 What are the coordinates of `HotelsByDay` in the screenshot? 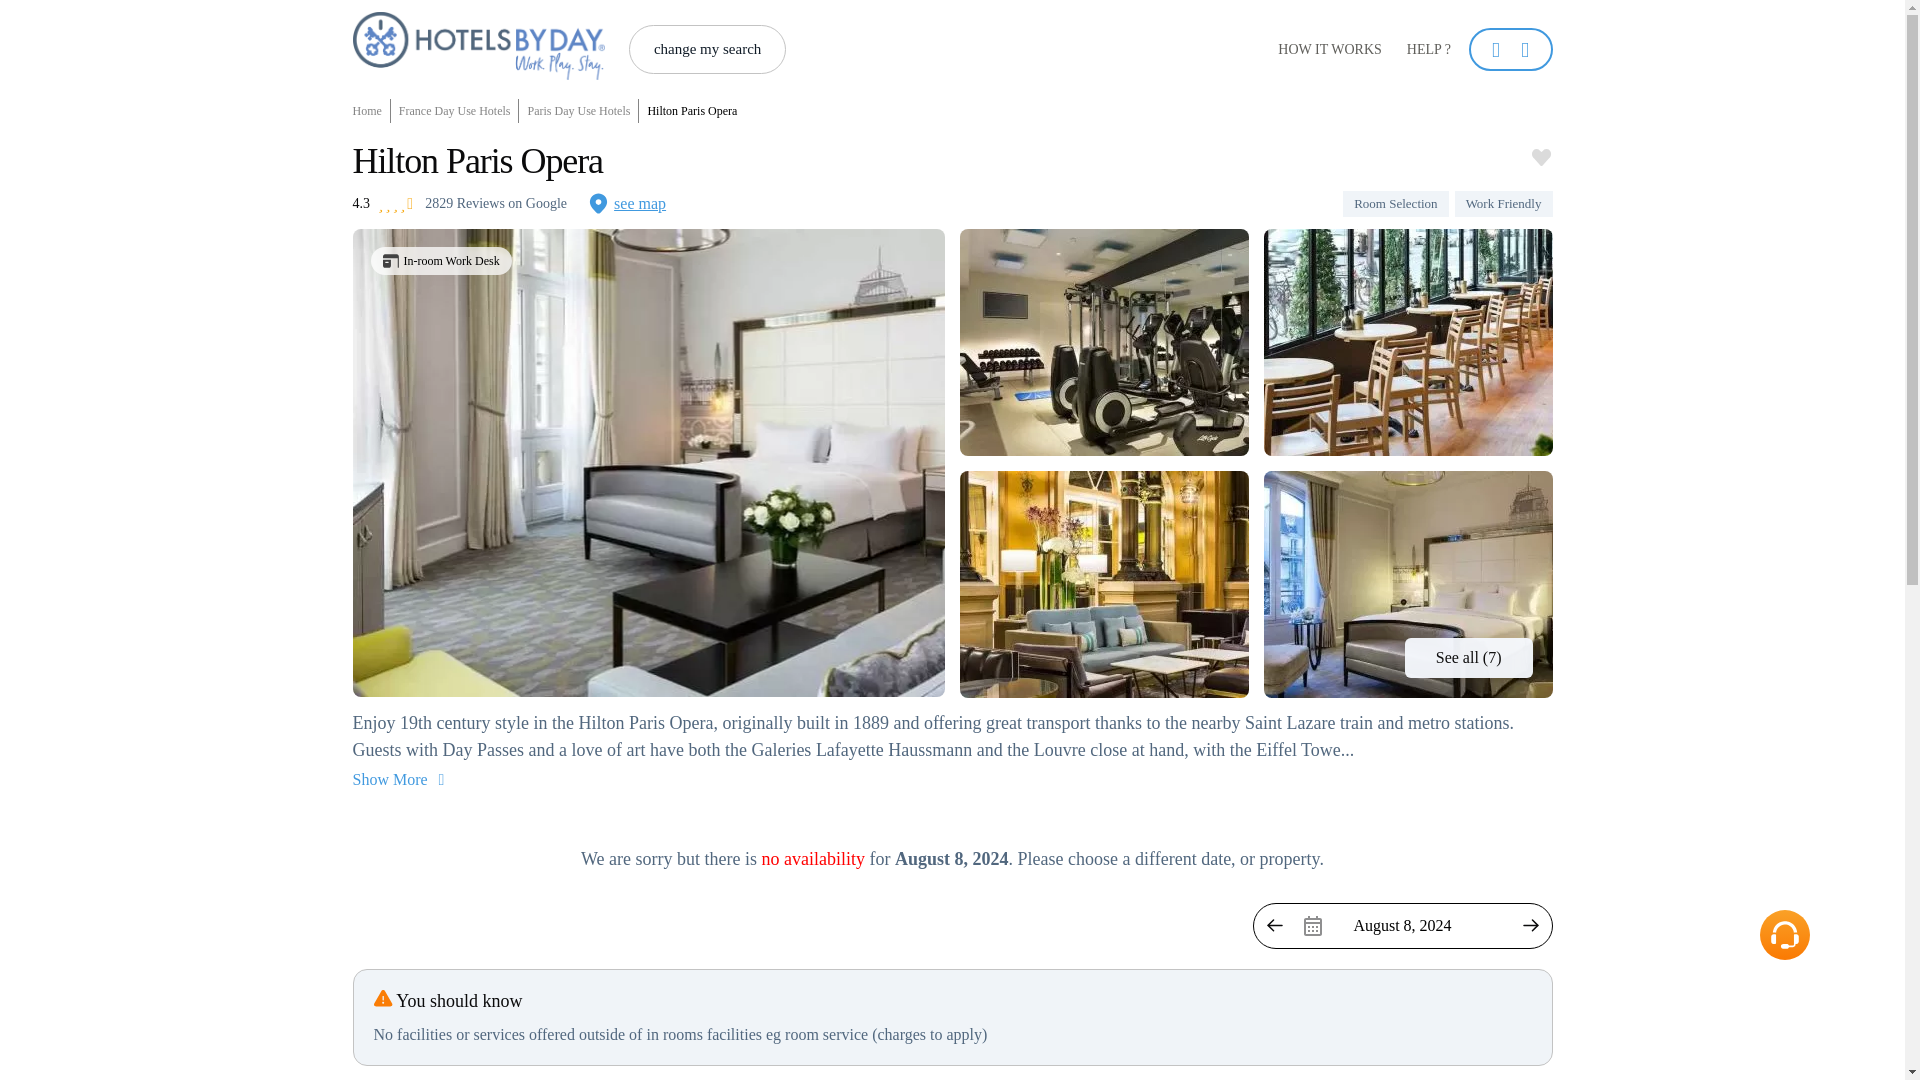 It's located at (478, 45).